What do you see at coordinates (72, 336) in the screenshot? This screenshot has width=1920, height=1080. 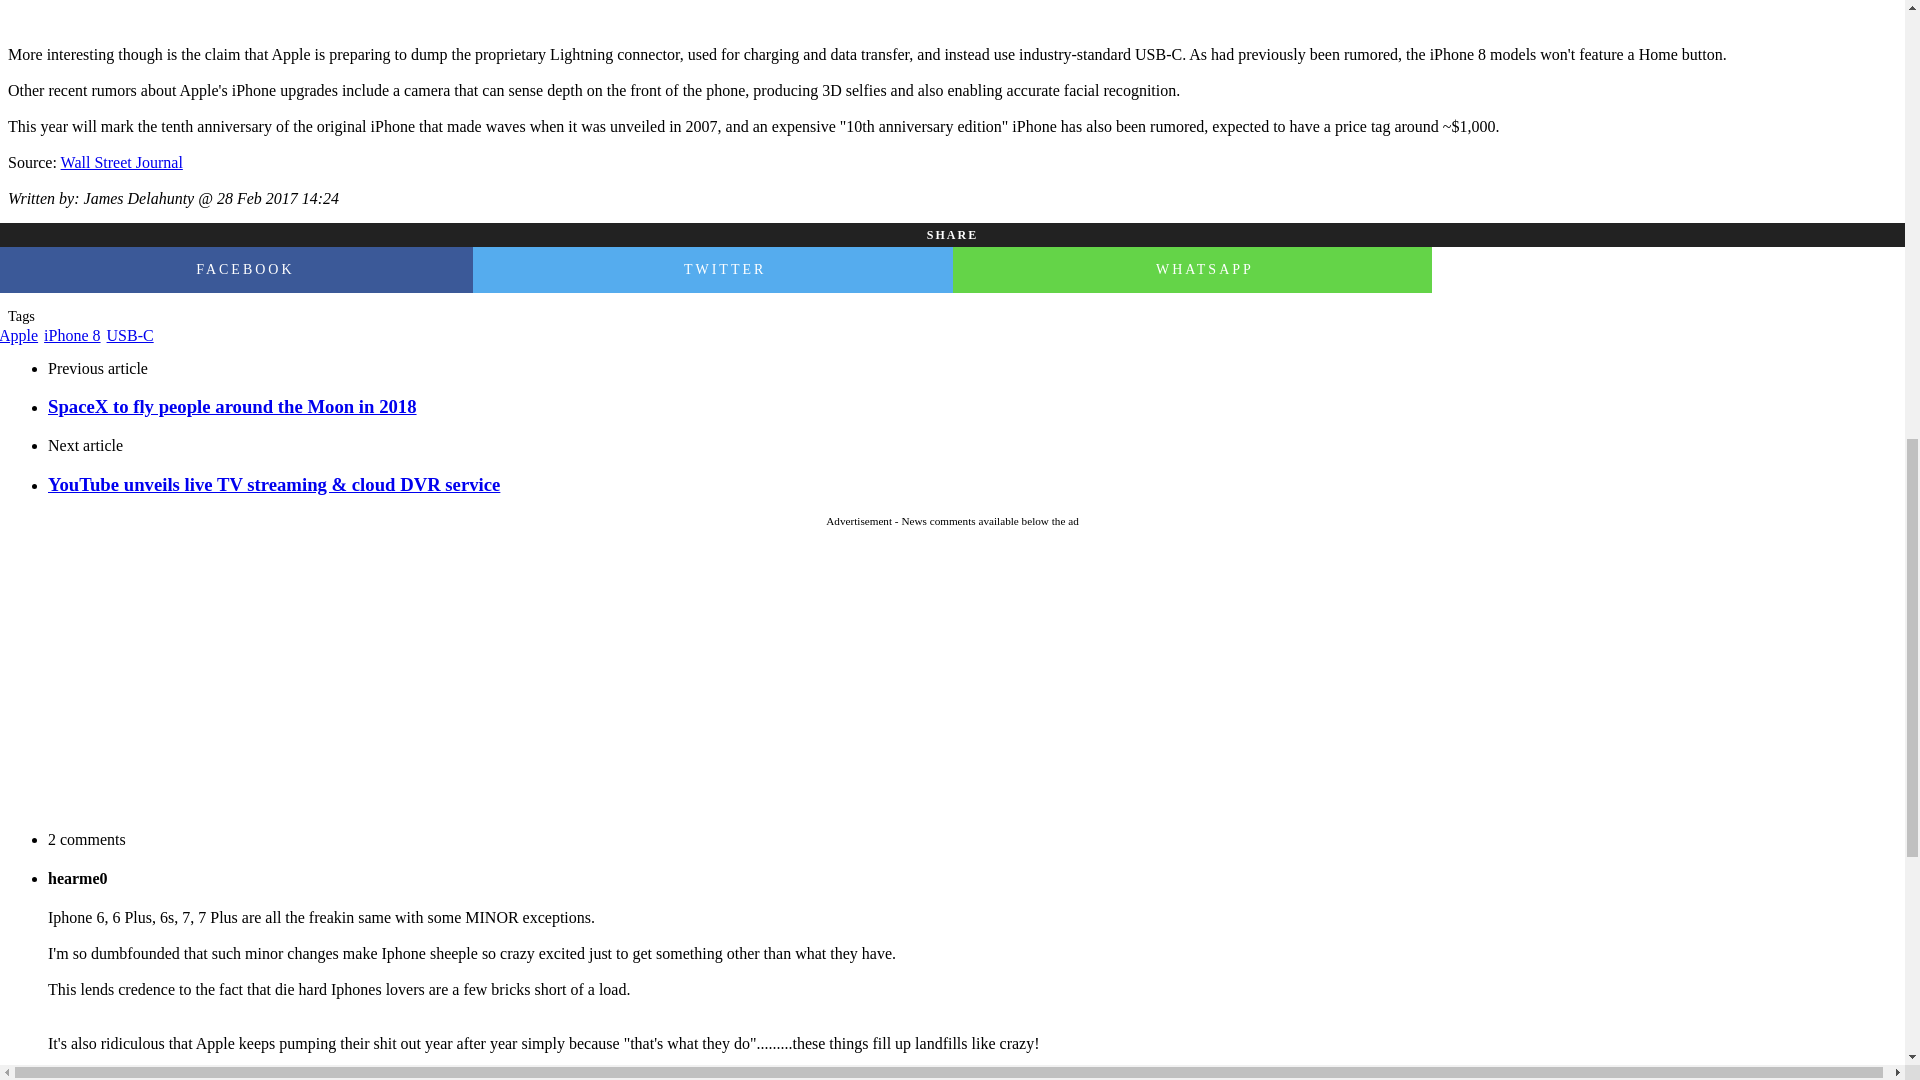 I see `iPhone 8` at bounding box center [72, 336].